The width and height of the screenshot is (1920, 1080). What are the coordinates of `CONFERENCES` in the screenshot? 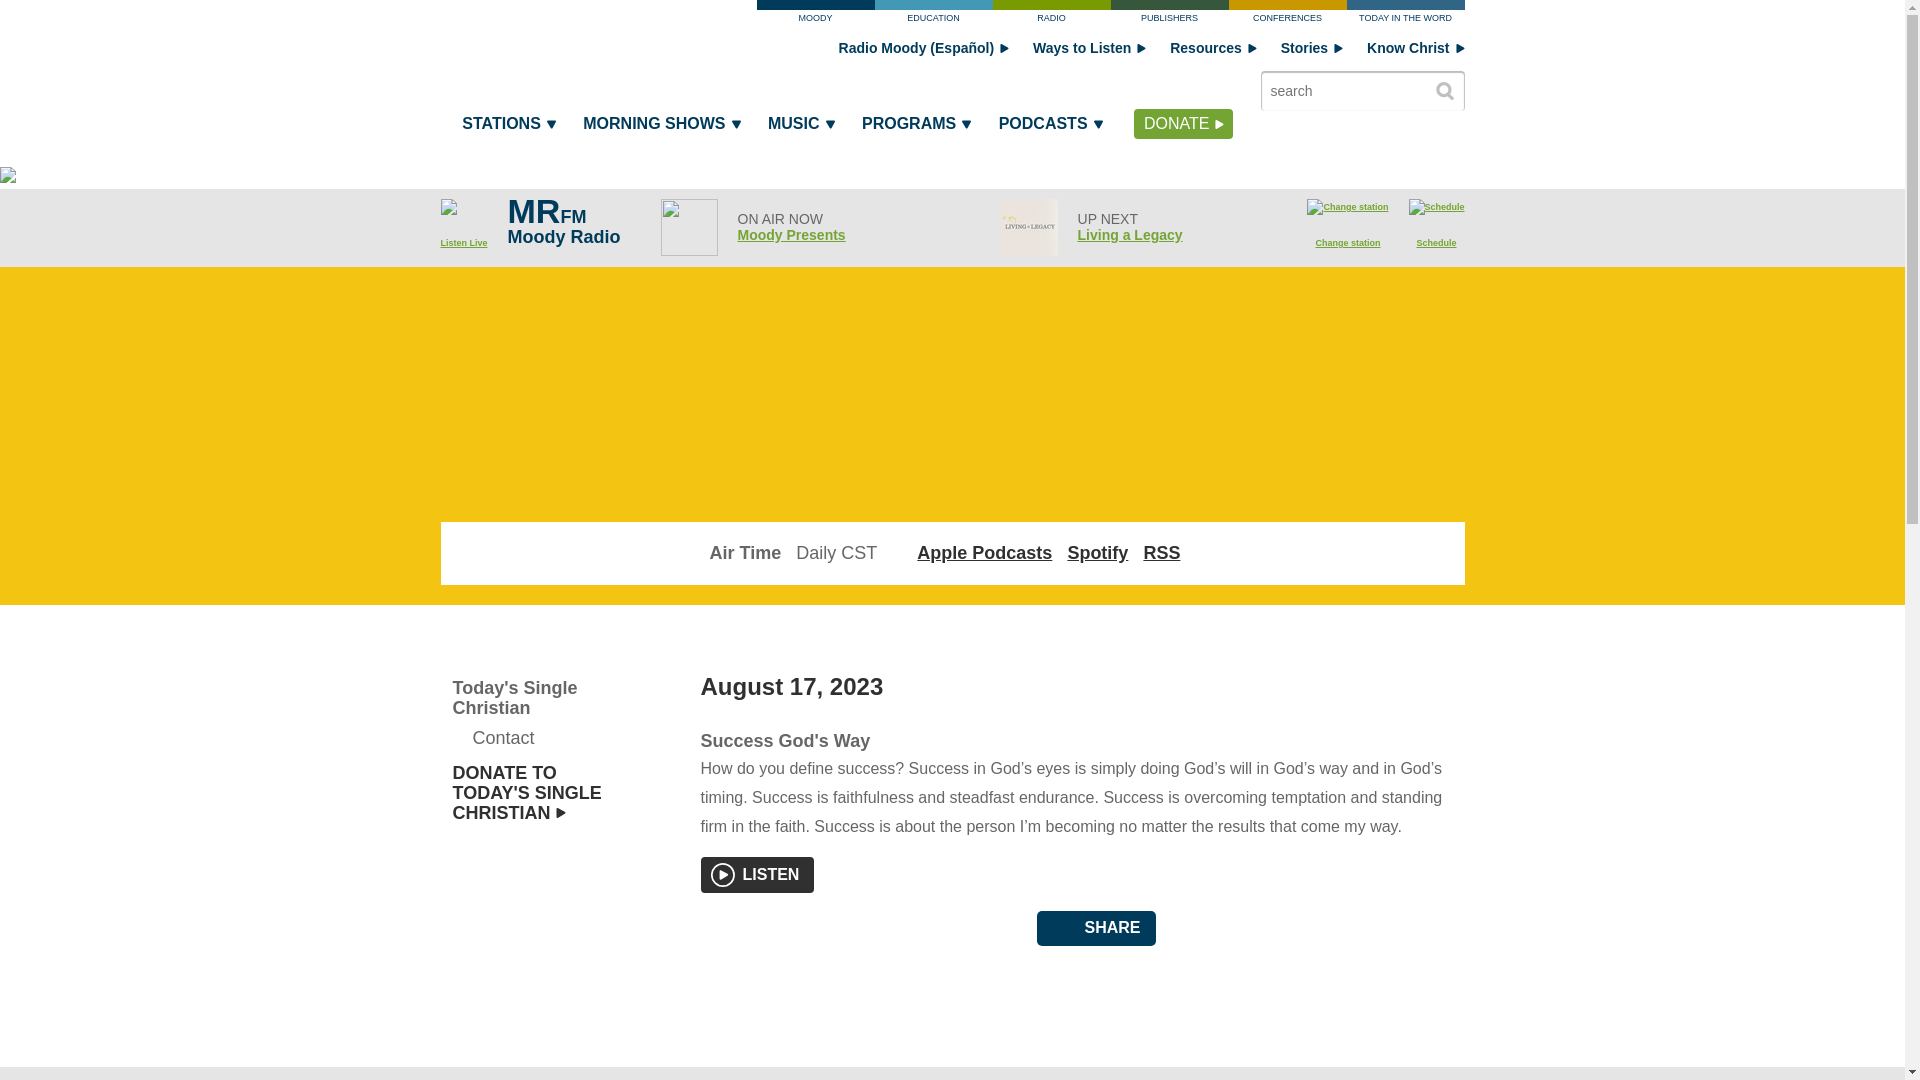 It's located at (1286, 16).